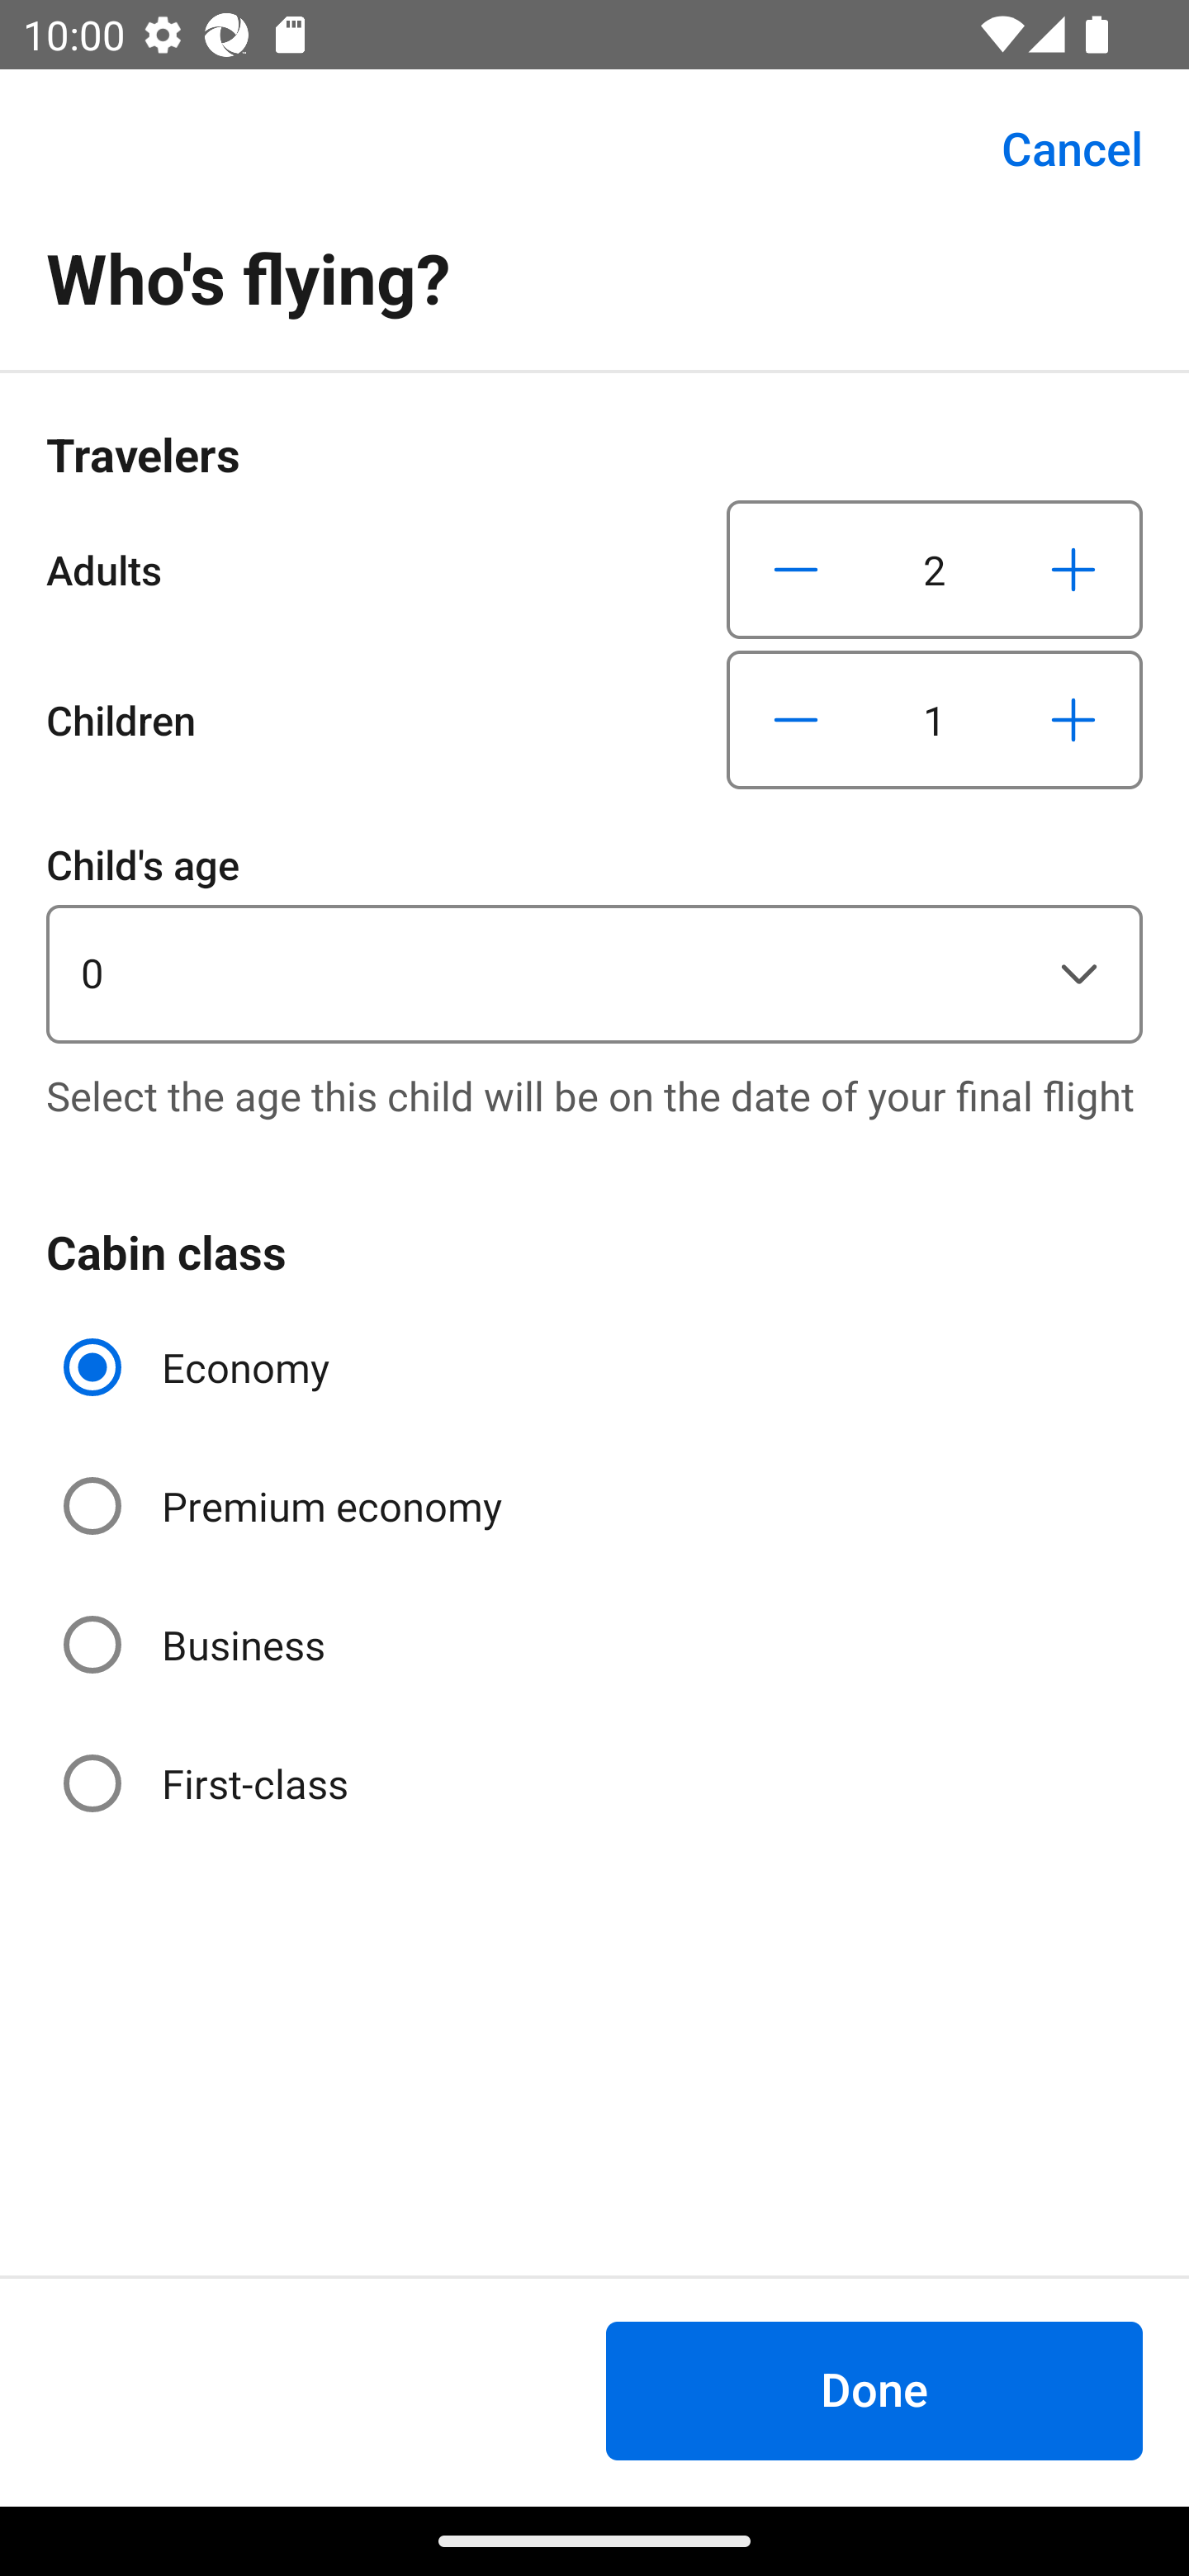 This screenshot has height=2576, width=1189. What do you see at coordinates (1054, 149) in the screenshot?
I see `Cancel` at bounding box center [1054, 149].